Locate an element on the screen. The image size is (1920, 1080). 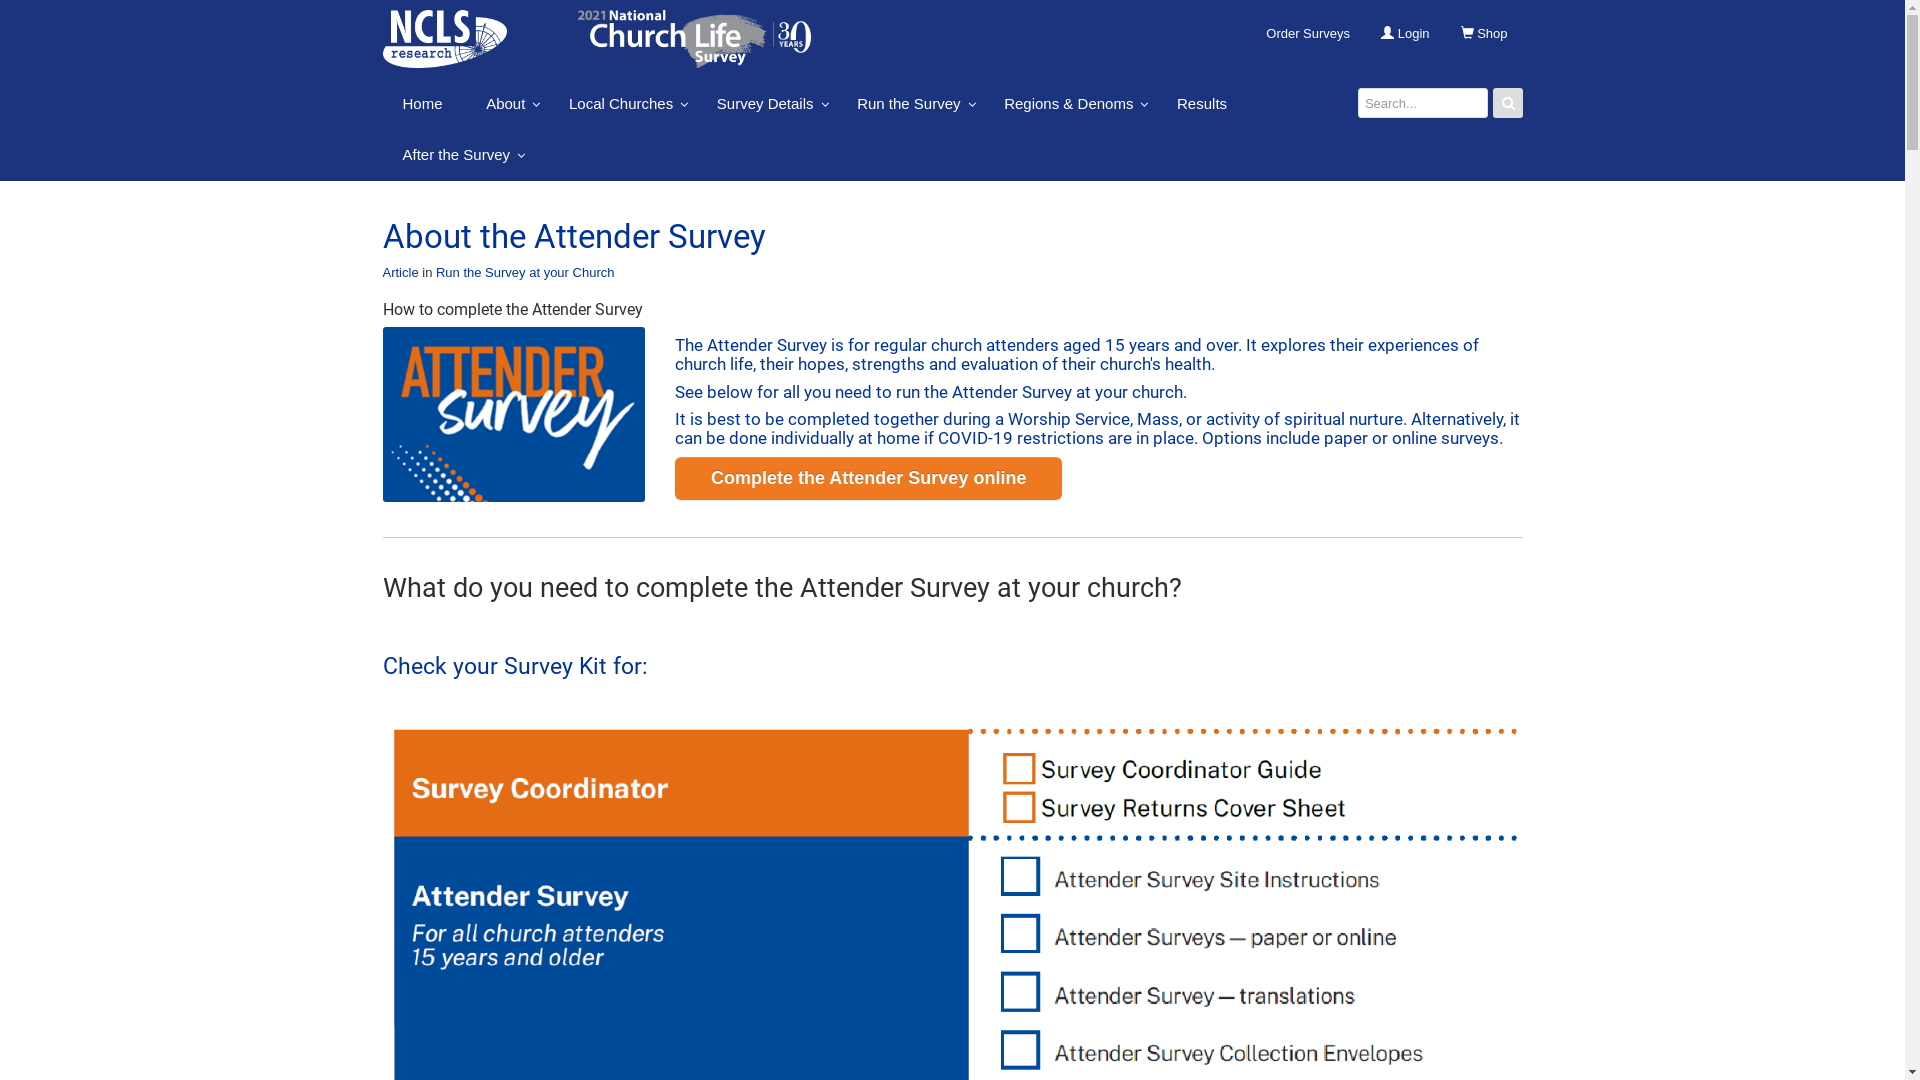
After the Survey is located at coordinates (456, 154).